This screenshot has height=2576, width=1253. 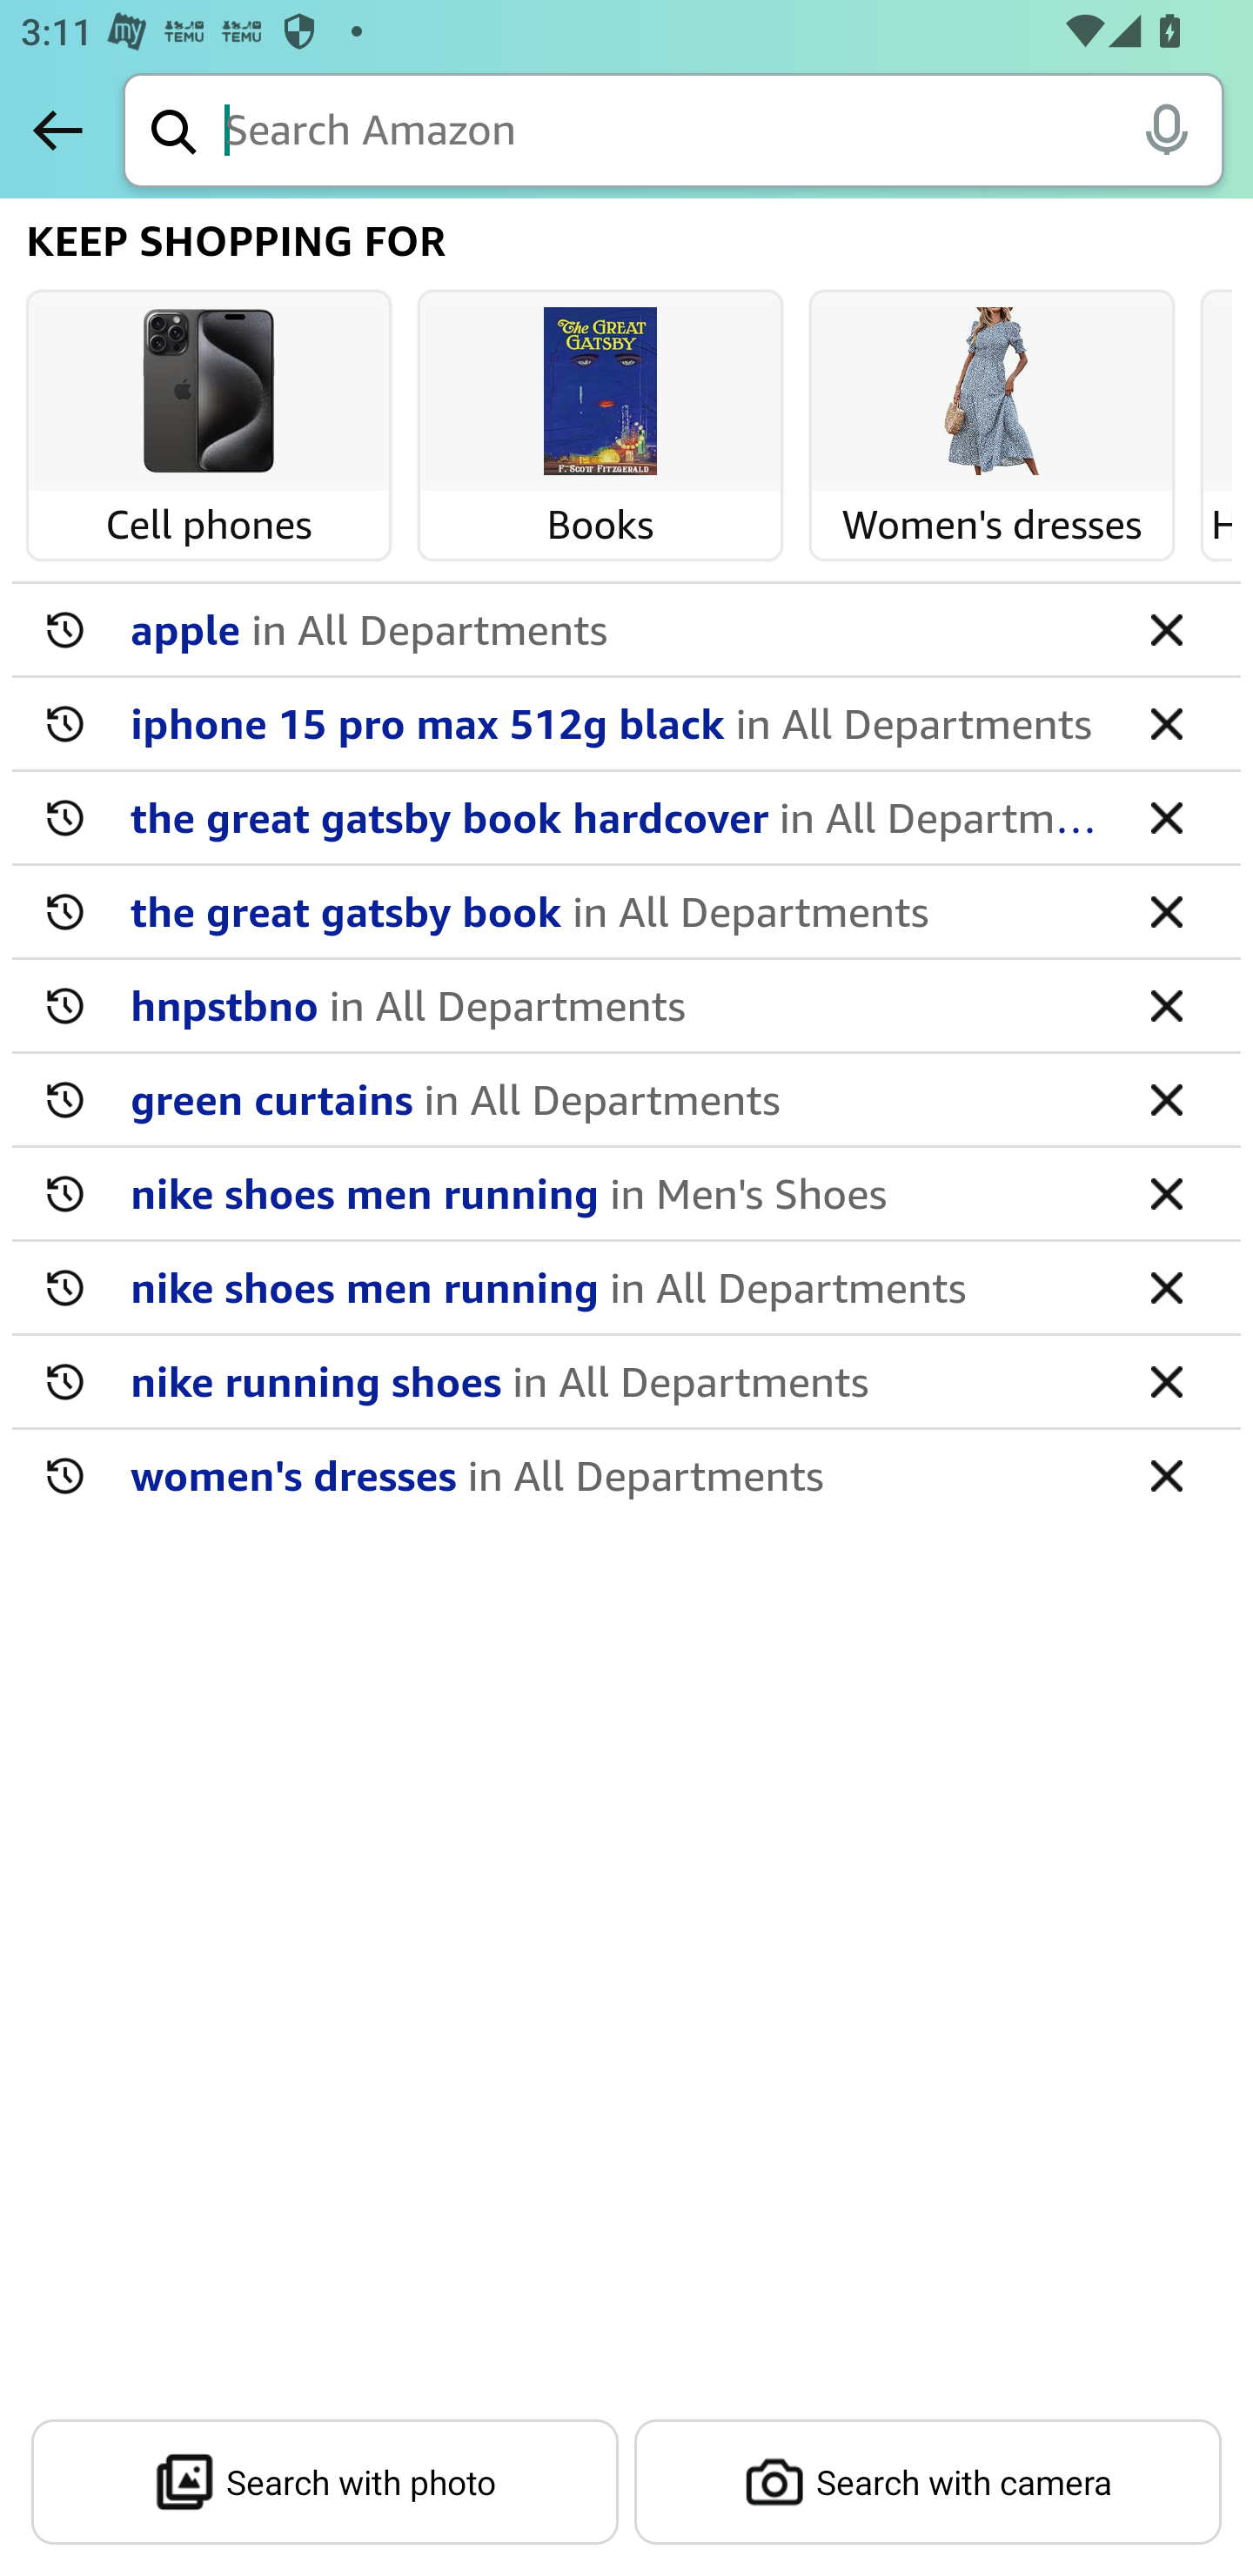 What do you see at coordinates (626, 1474) in the screenshot?
I see `women's dresses delete` at bounding box center [626, 1474].